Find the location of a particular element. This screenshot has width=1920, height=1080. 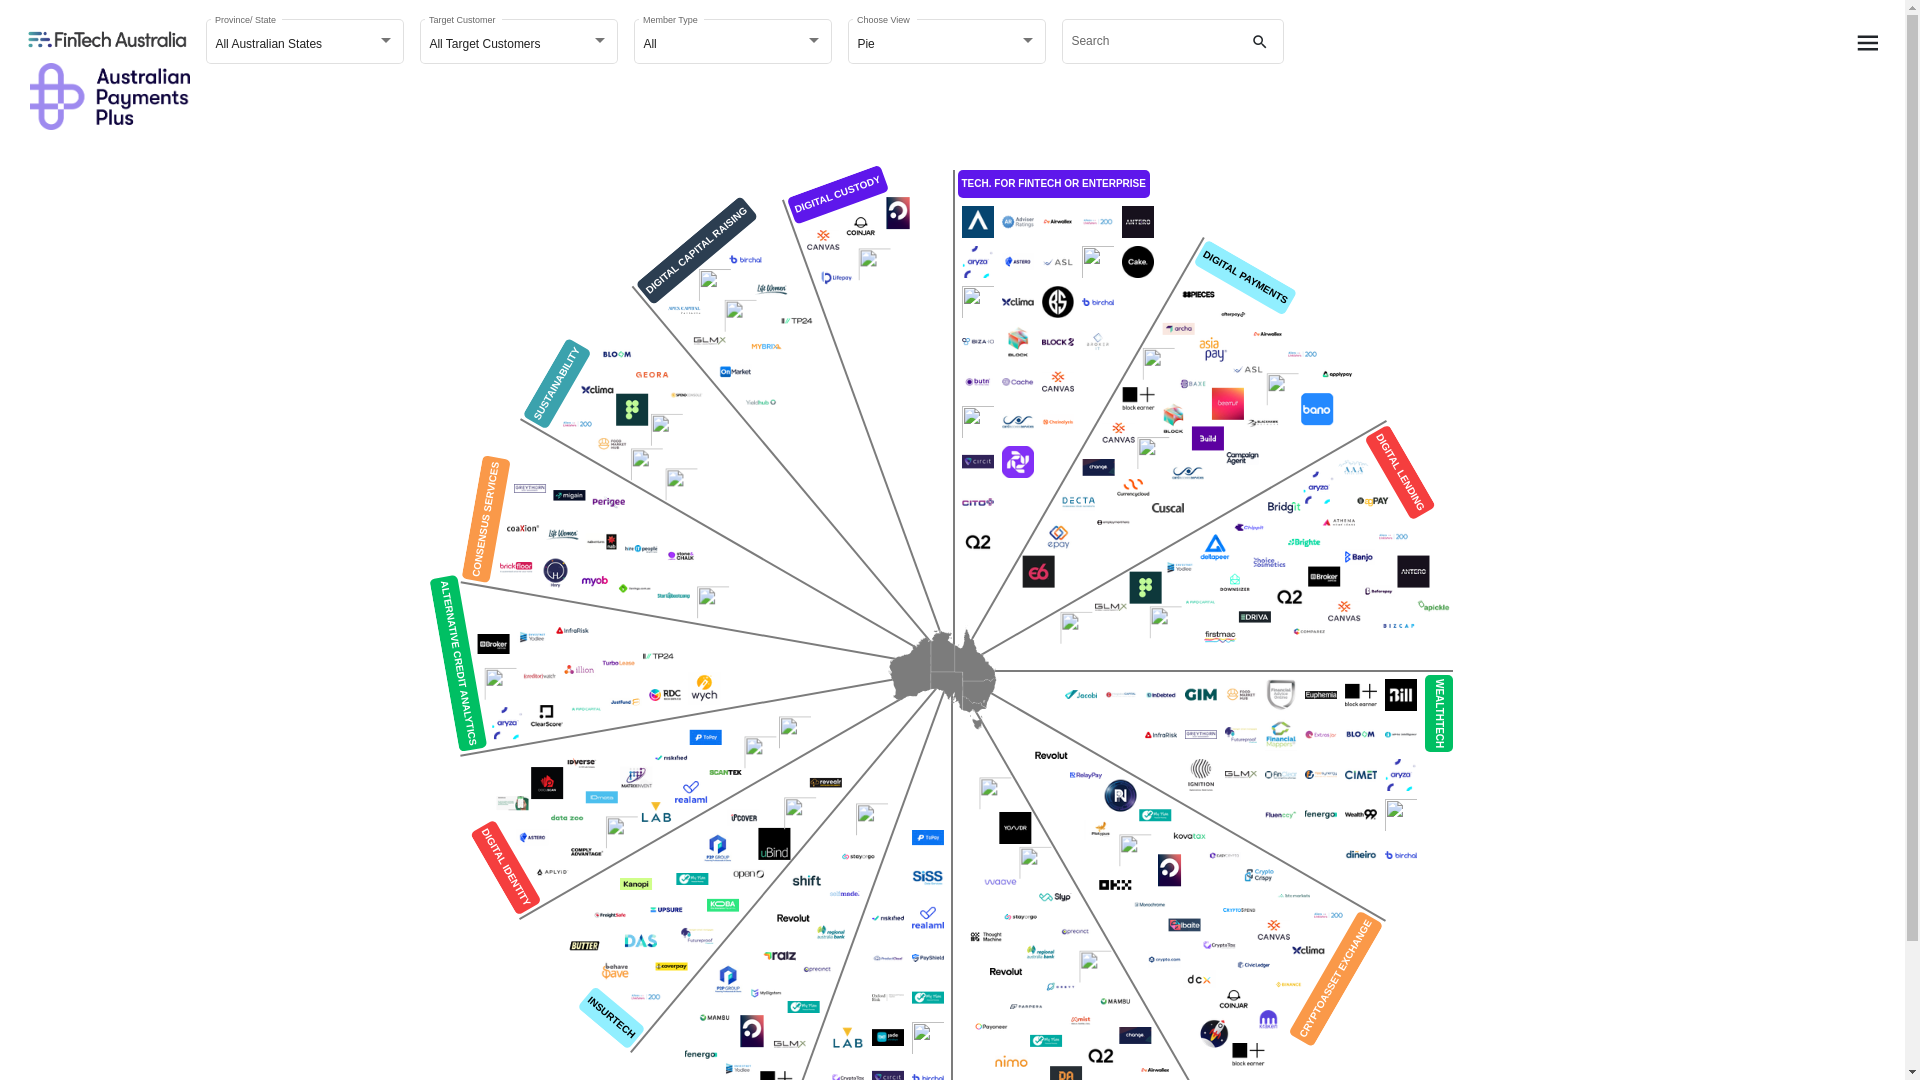

On-Market Bookbuilds Pty Ltd is located at coordinates (735, 372).